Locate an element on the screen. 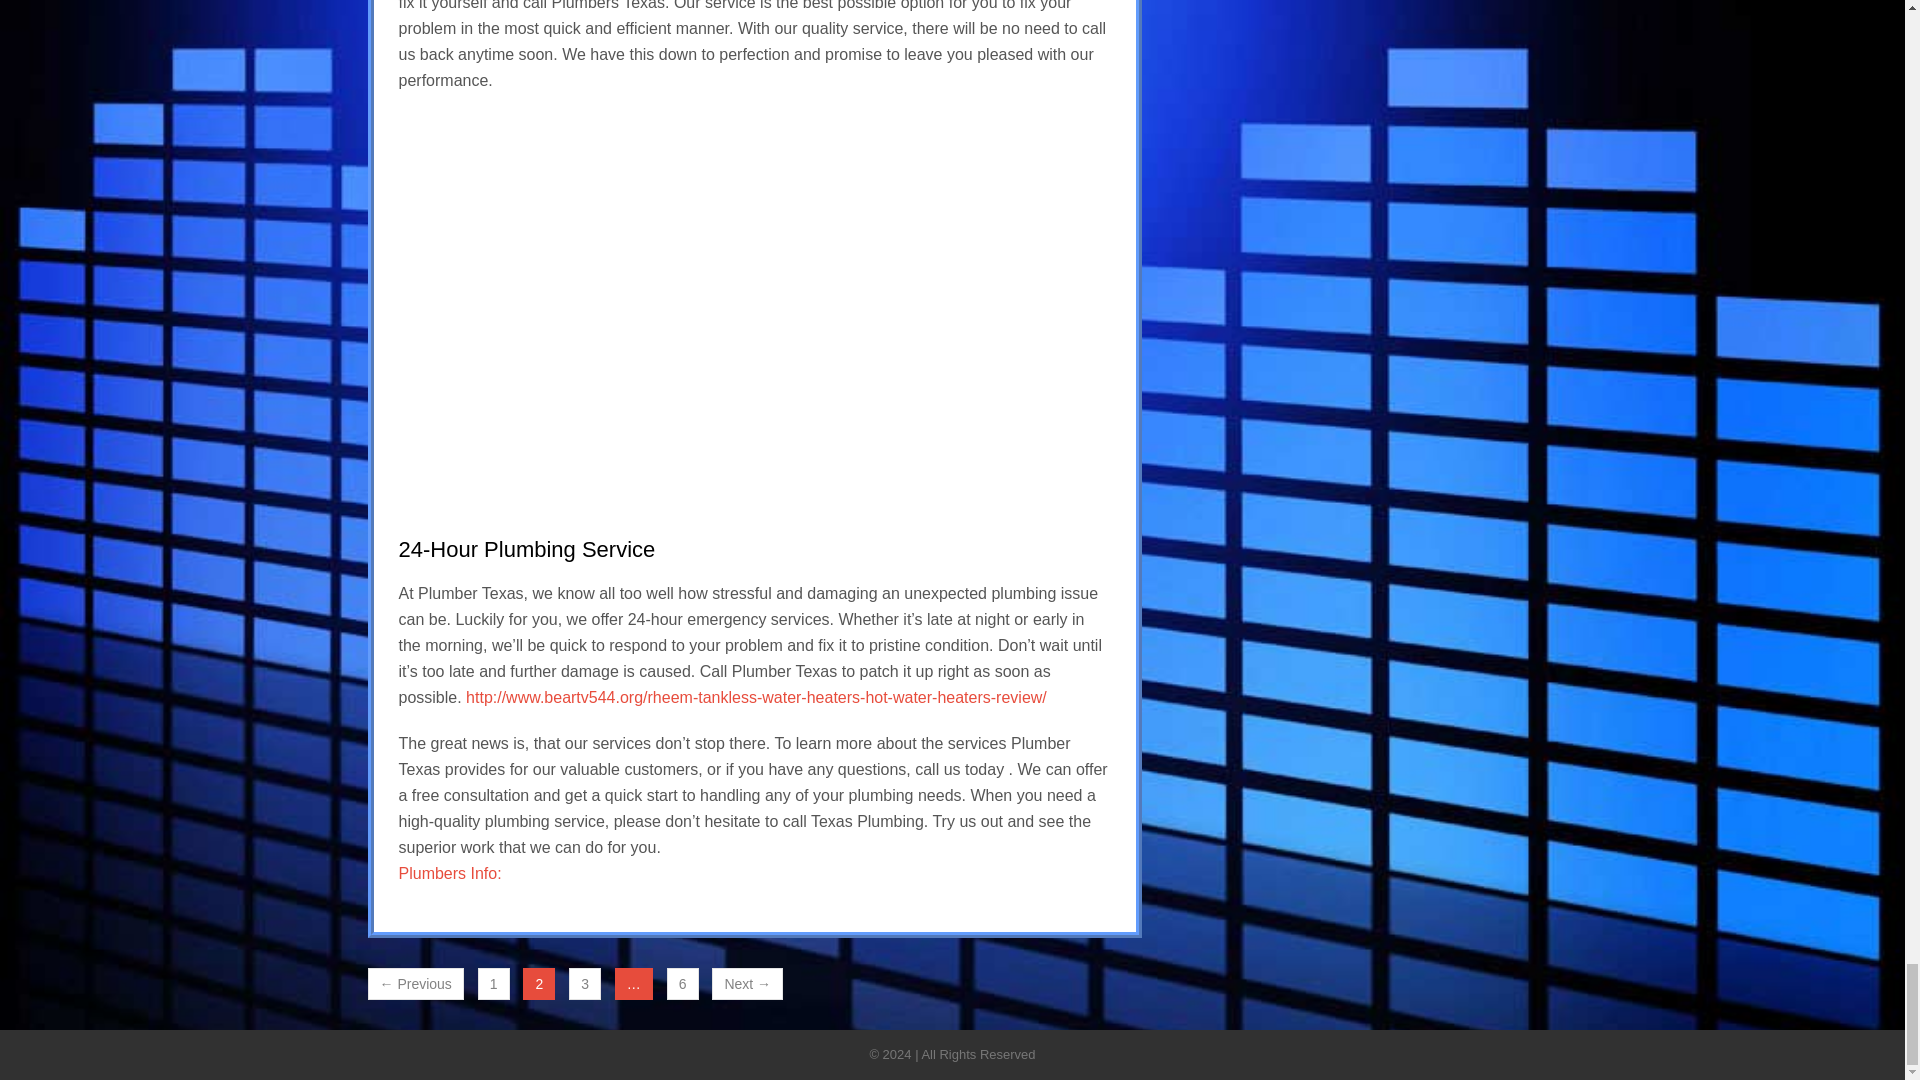 The height and width of the screenshot is (1080, 1920). 1 is located at coordinates (494, 984).